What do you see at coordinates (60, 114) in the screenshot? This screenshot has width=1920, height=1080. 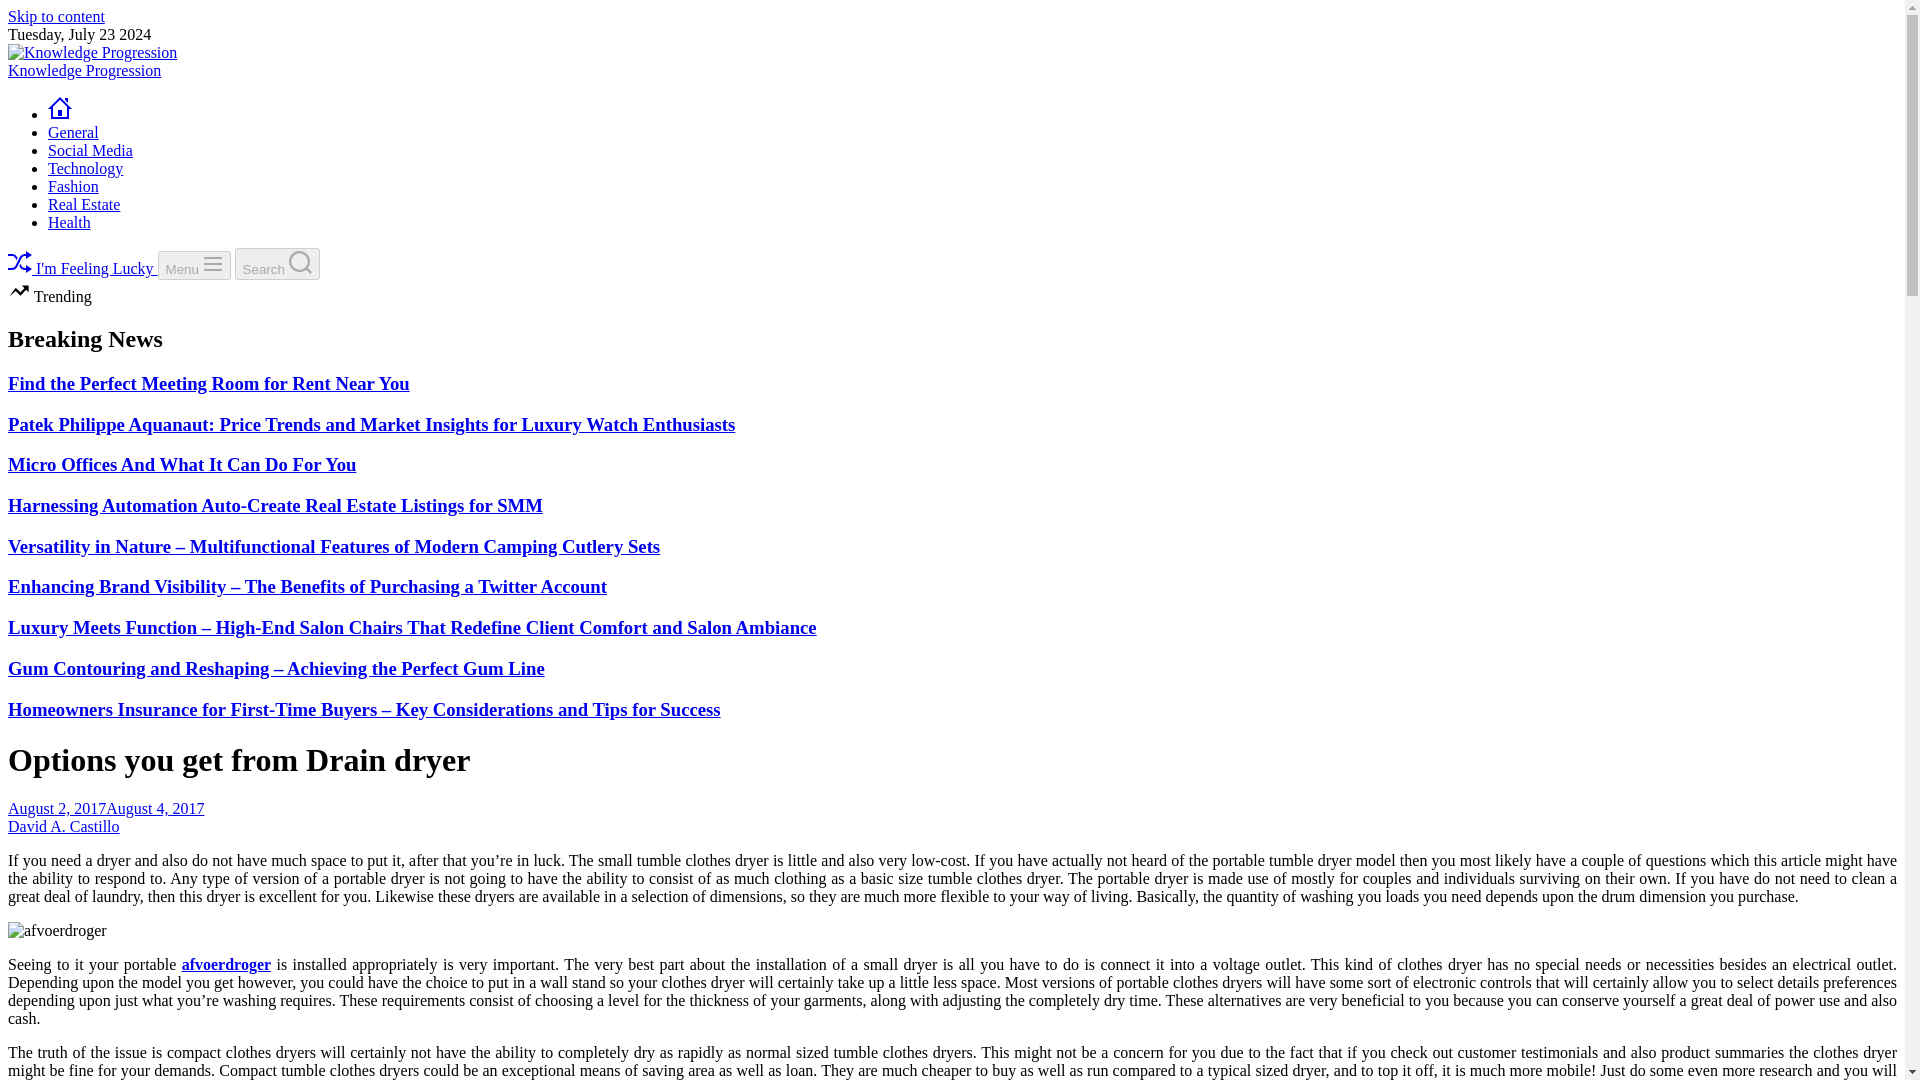 I see `Home` at bounding box center [60, 114].